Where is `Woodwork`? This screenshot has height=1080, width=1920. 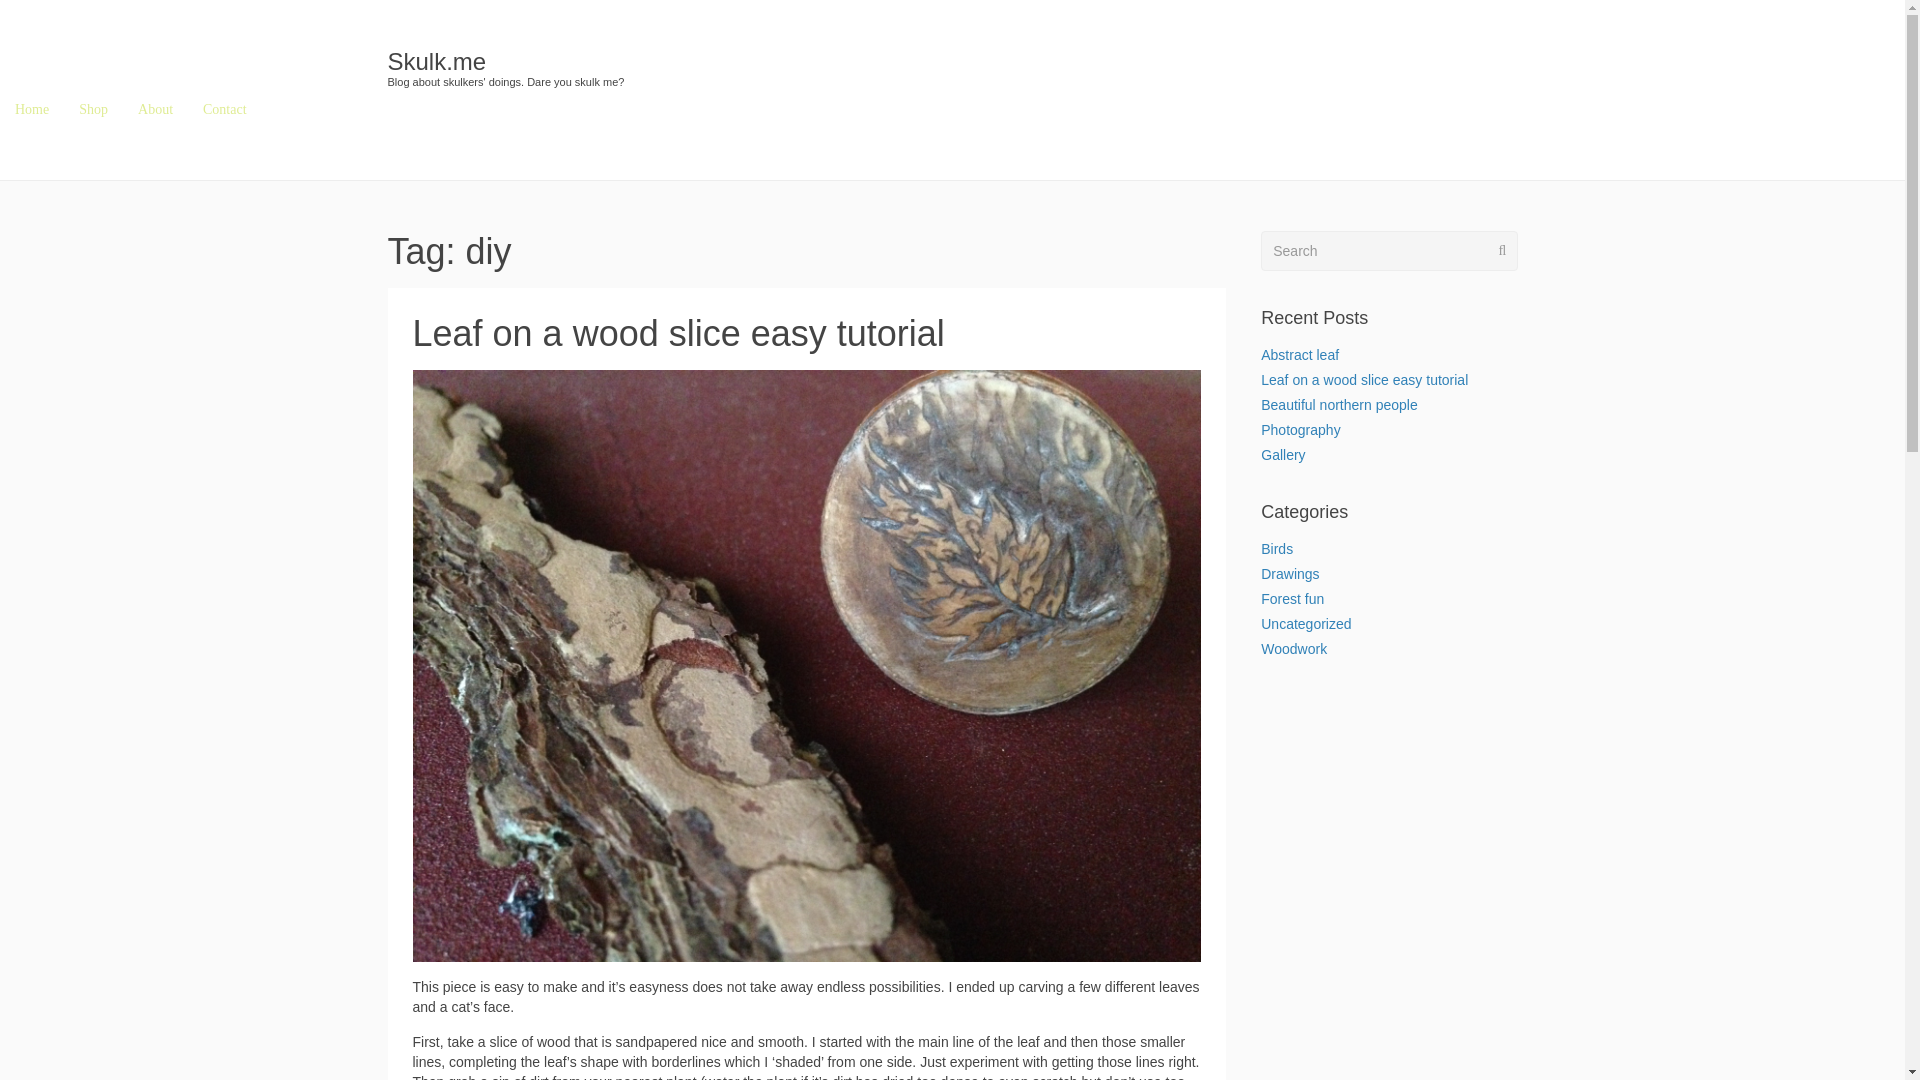 Woodwork is located at coordinates (1294, 648).